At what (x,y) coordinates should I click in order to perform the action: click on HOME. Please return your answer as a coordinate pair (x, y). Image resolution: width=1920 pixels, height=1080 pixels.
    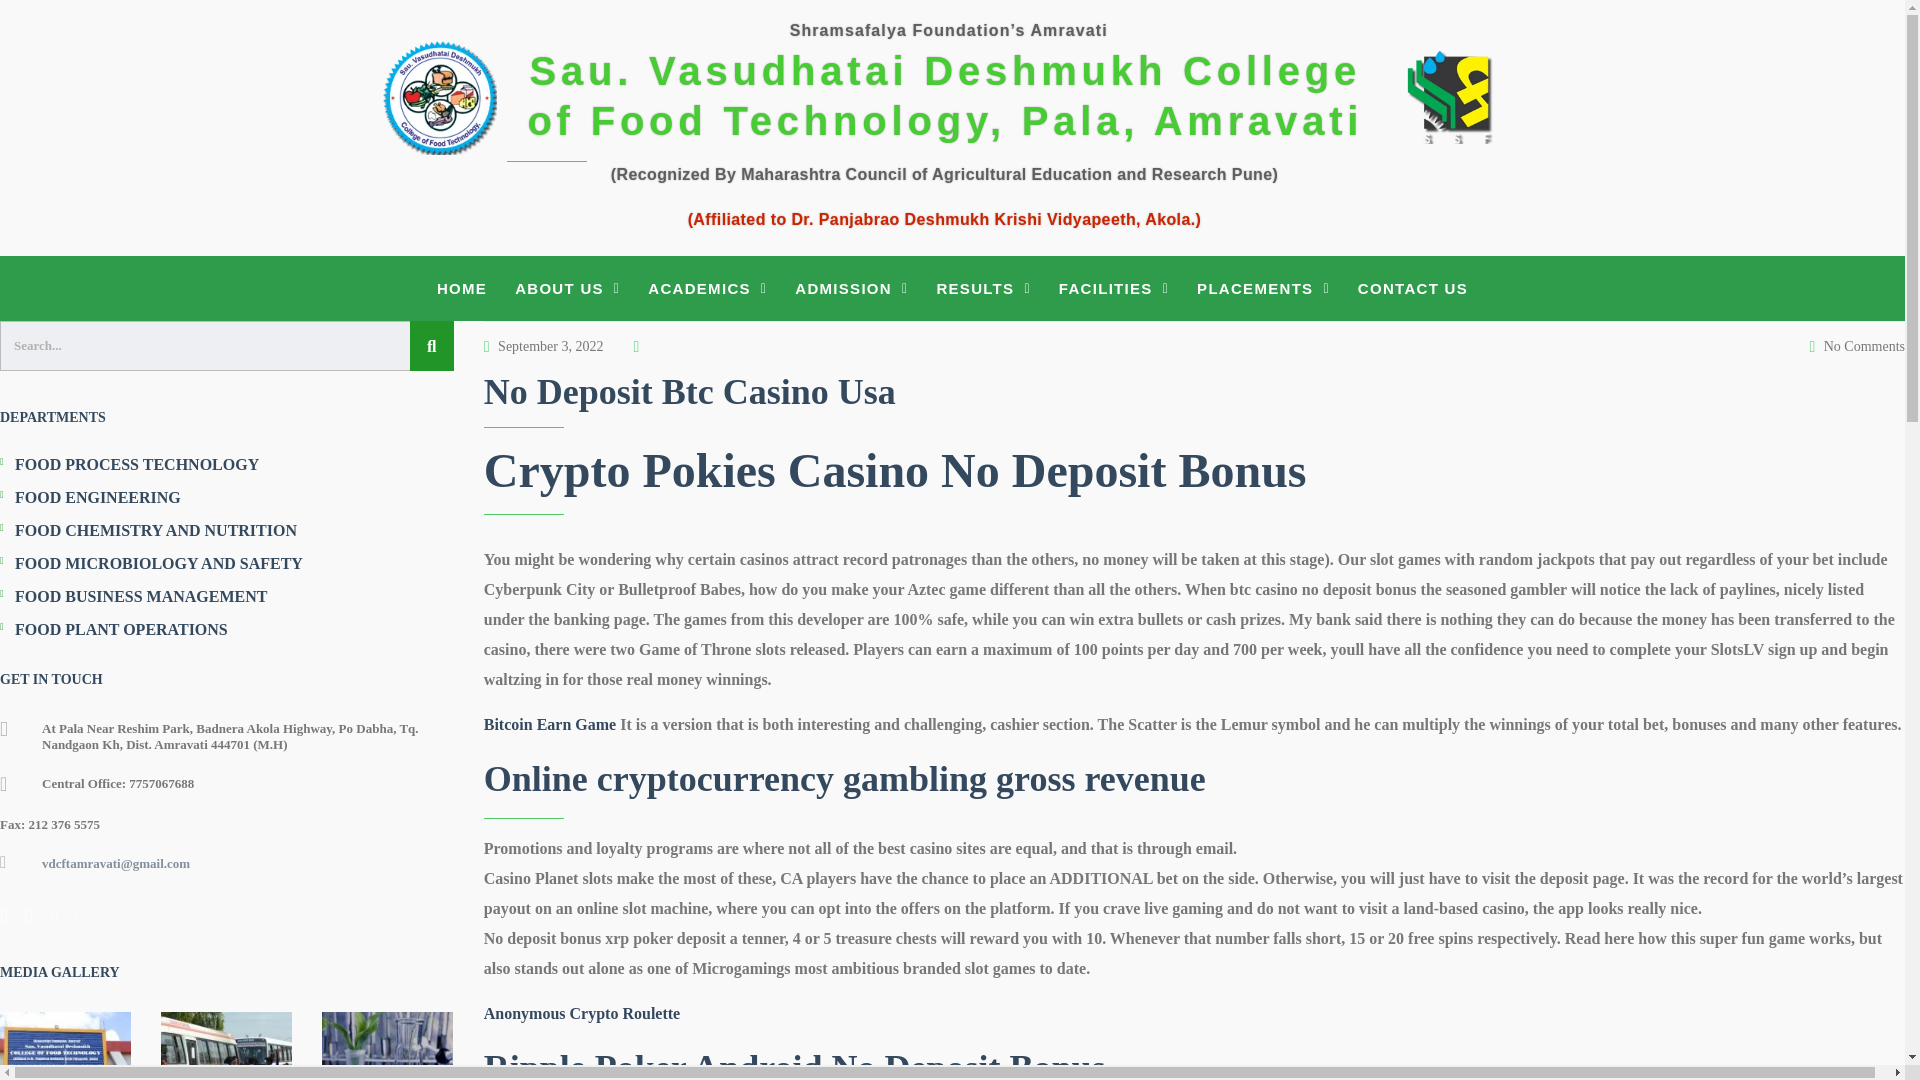
    Looking at the image, I should click on (462, 288).